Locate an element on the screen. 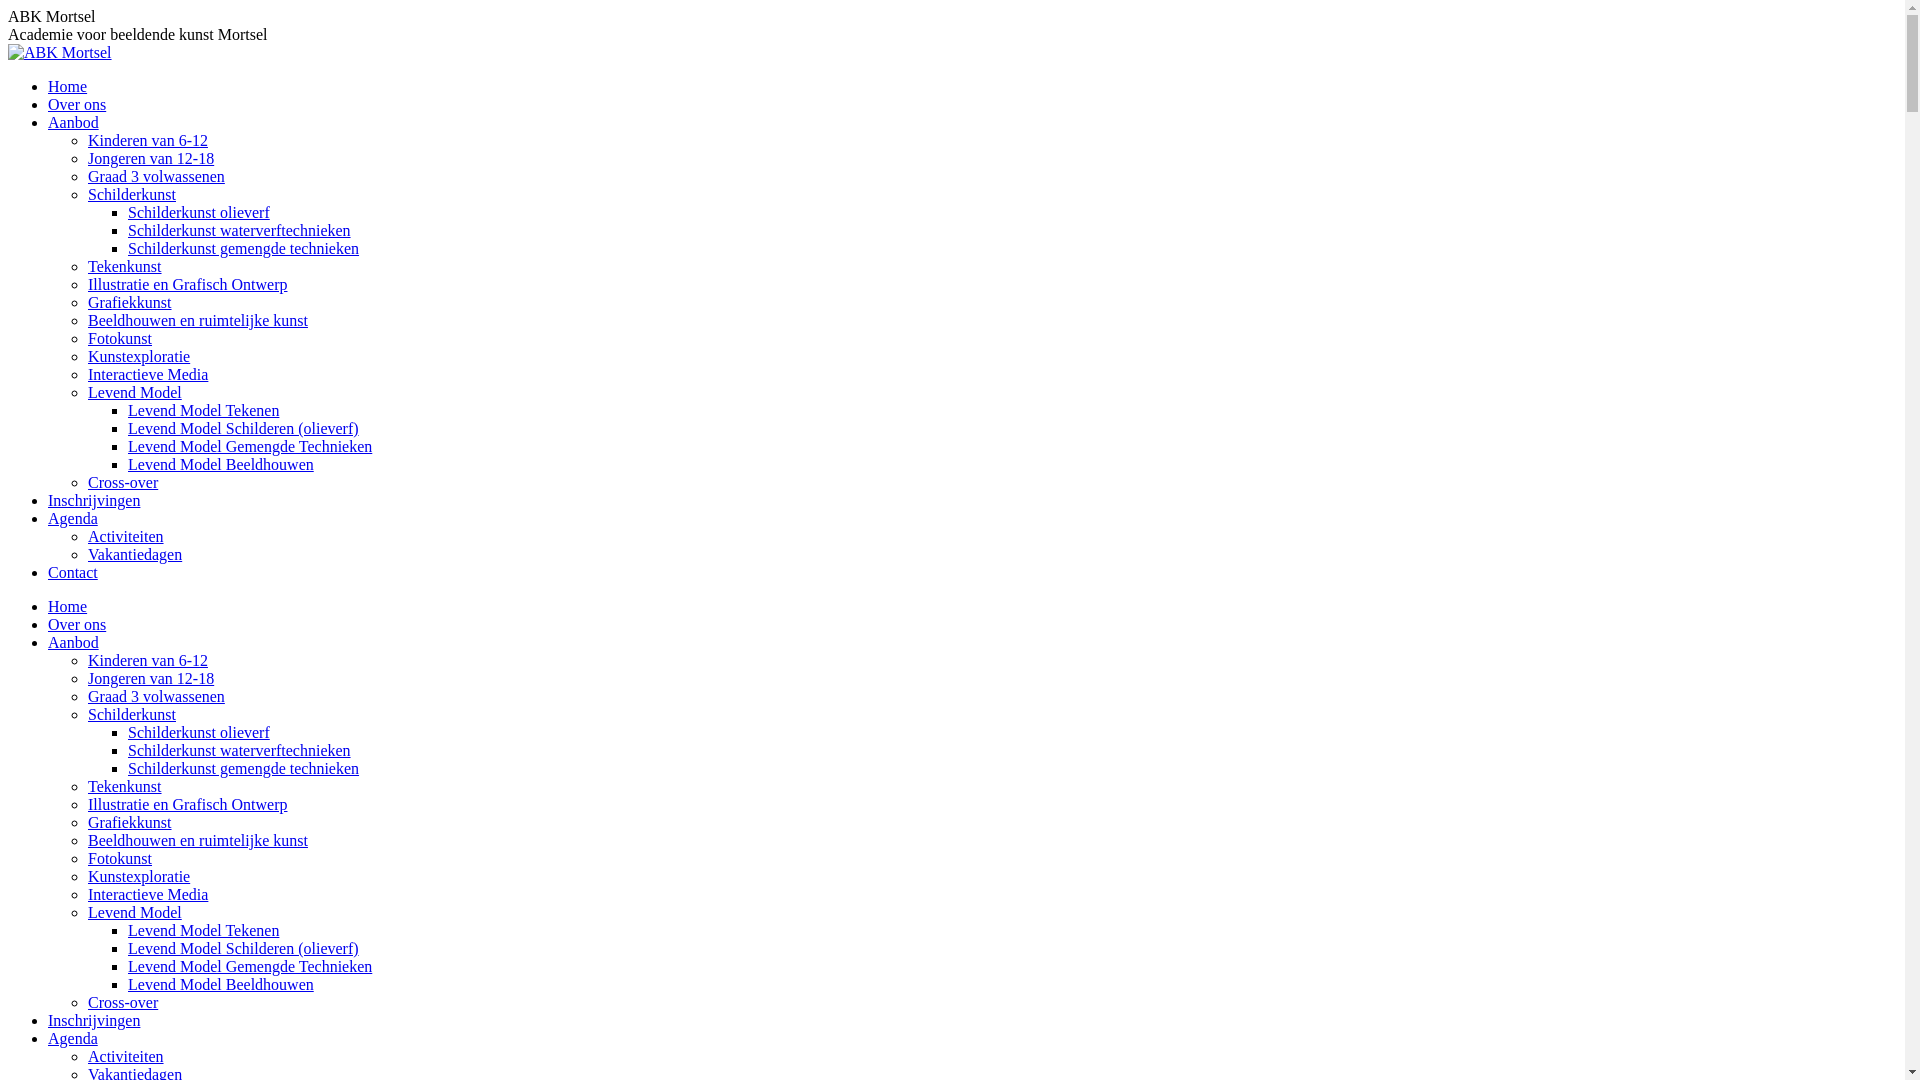 The height and width of the screenshot is (1080, 1920). Graad 3 volwassenen is located at coordinates (156, 176).